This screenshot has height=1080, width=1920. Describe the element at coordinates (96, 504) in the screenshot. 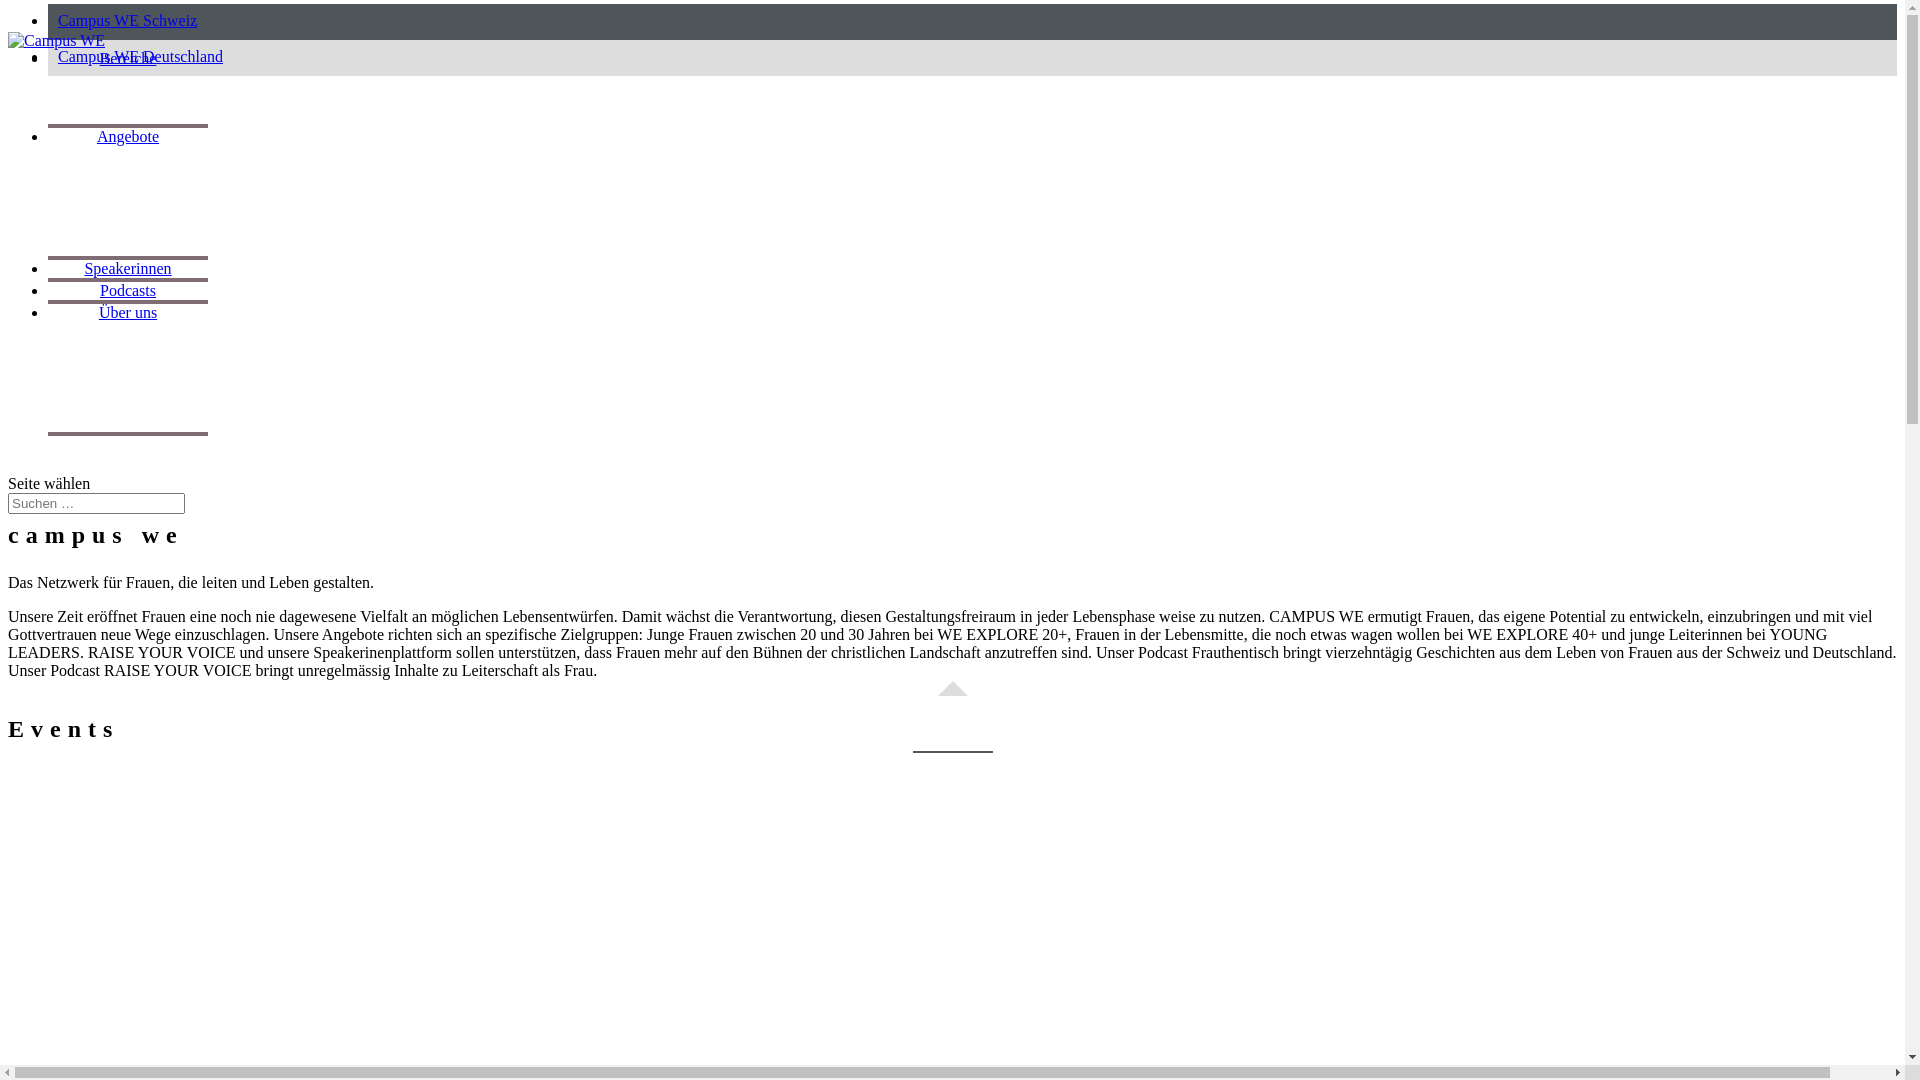

I see `Suchen nach:` at that location.